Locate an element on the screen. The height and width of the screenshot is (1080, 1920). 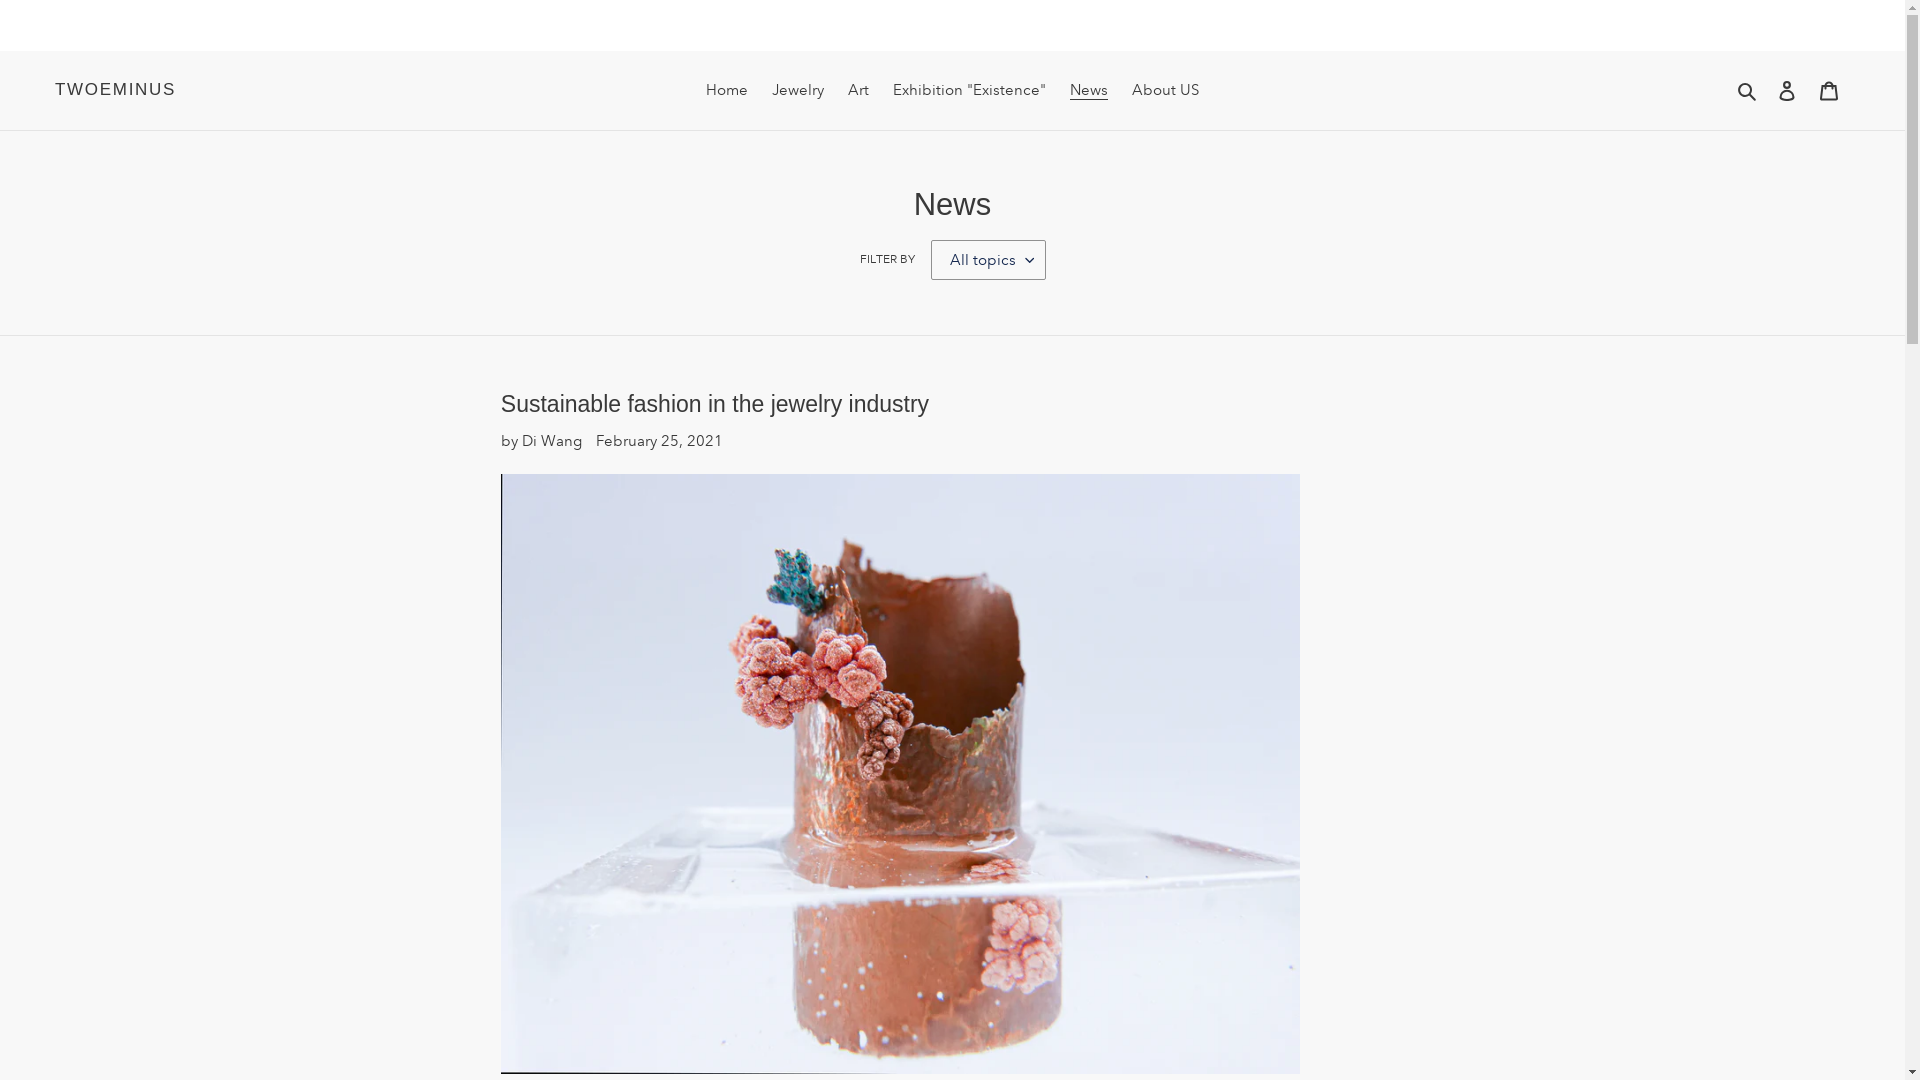
Exhibition "Existence" is located at coordinates (970, 90).